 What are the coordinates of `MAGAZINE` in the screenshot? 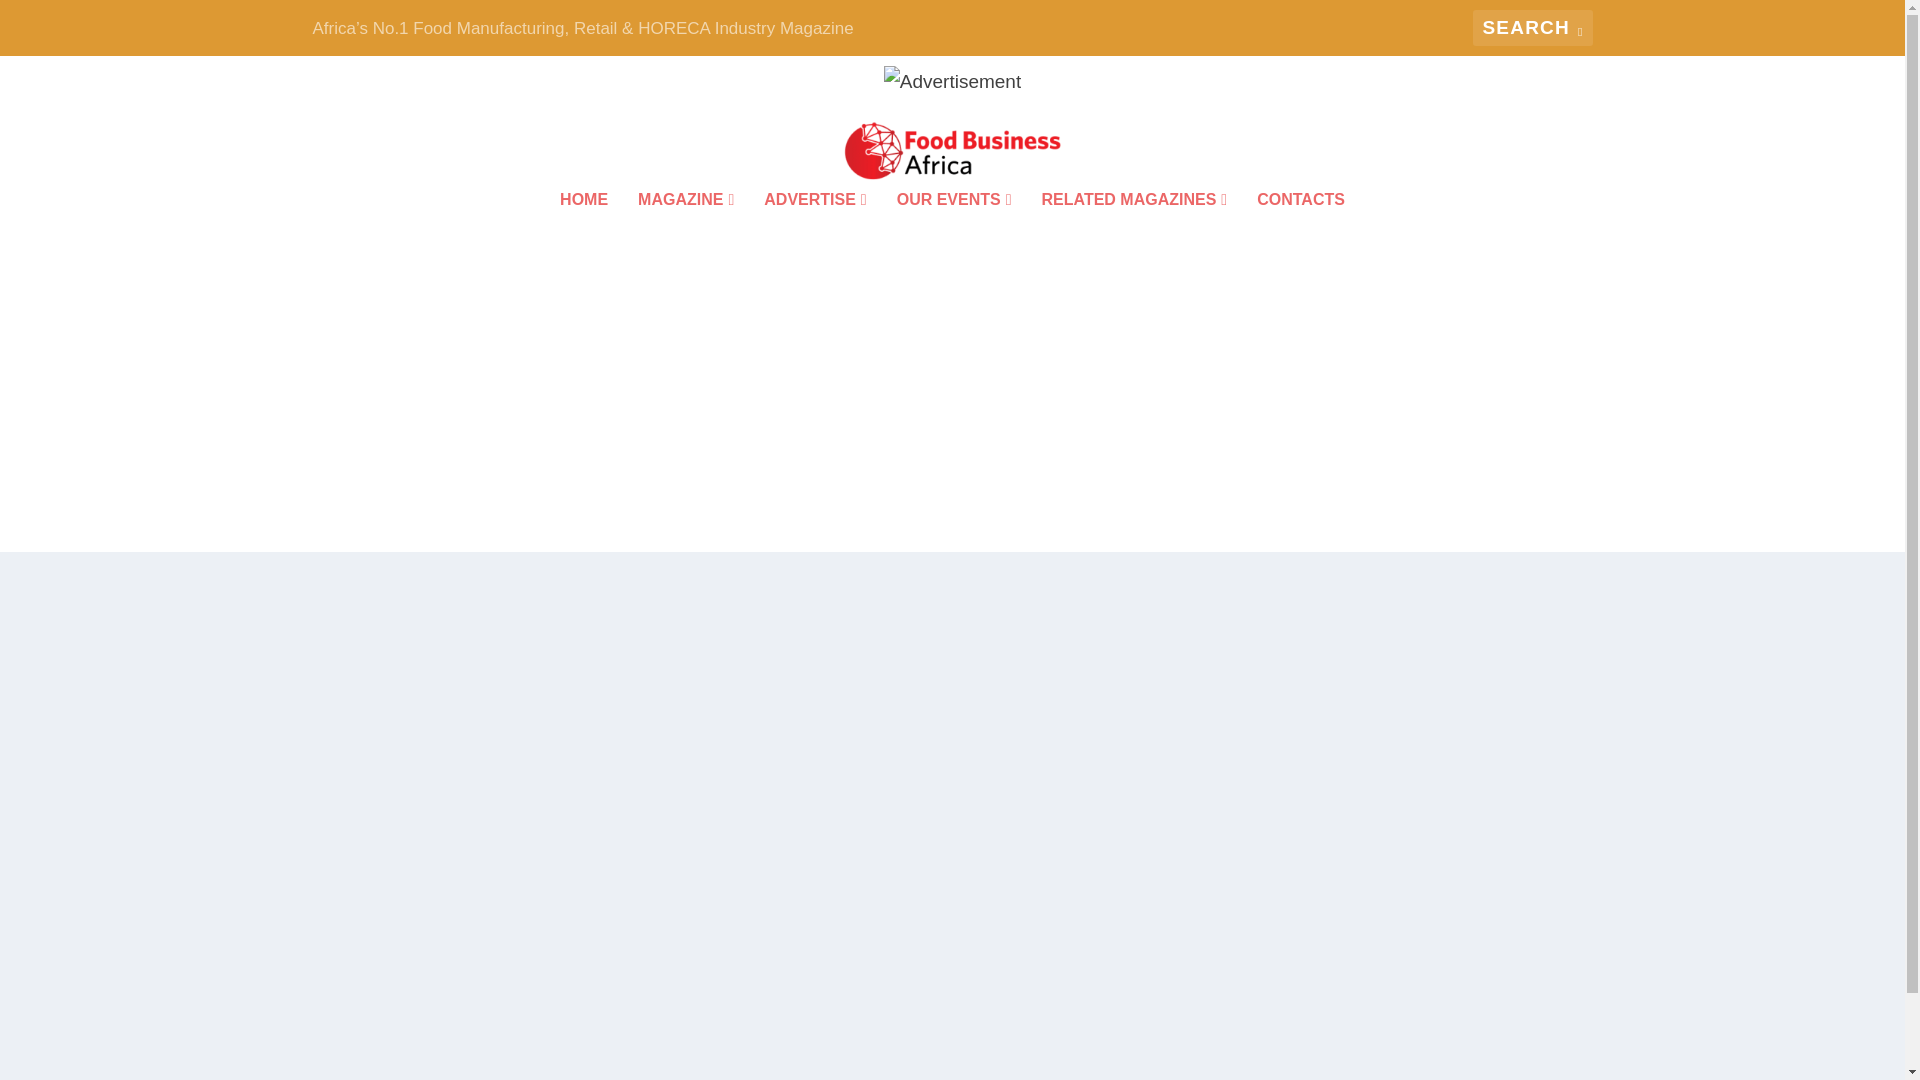 It's located at (685, 227).